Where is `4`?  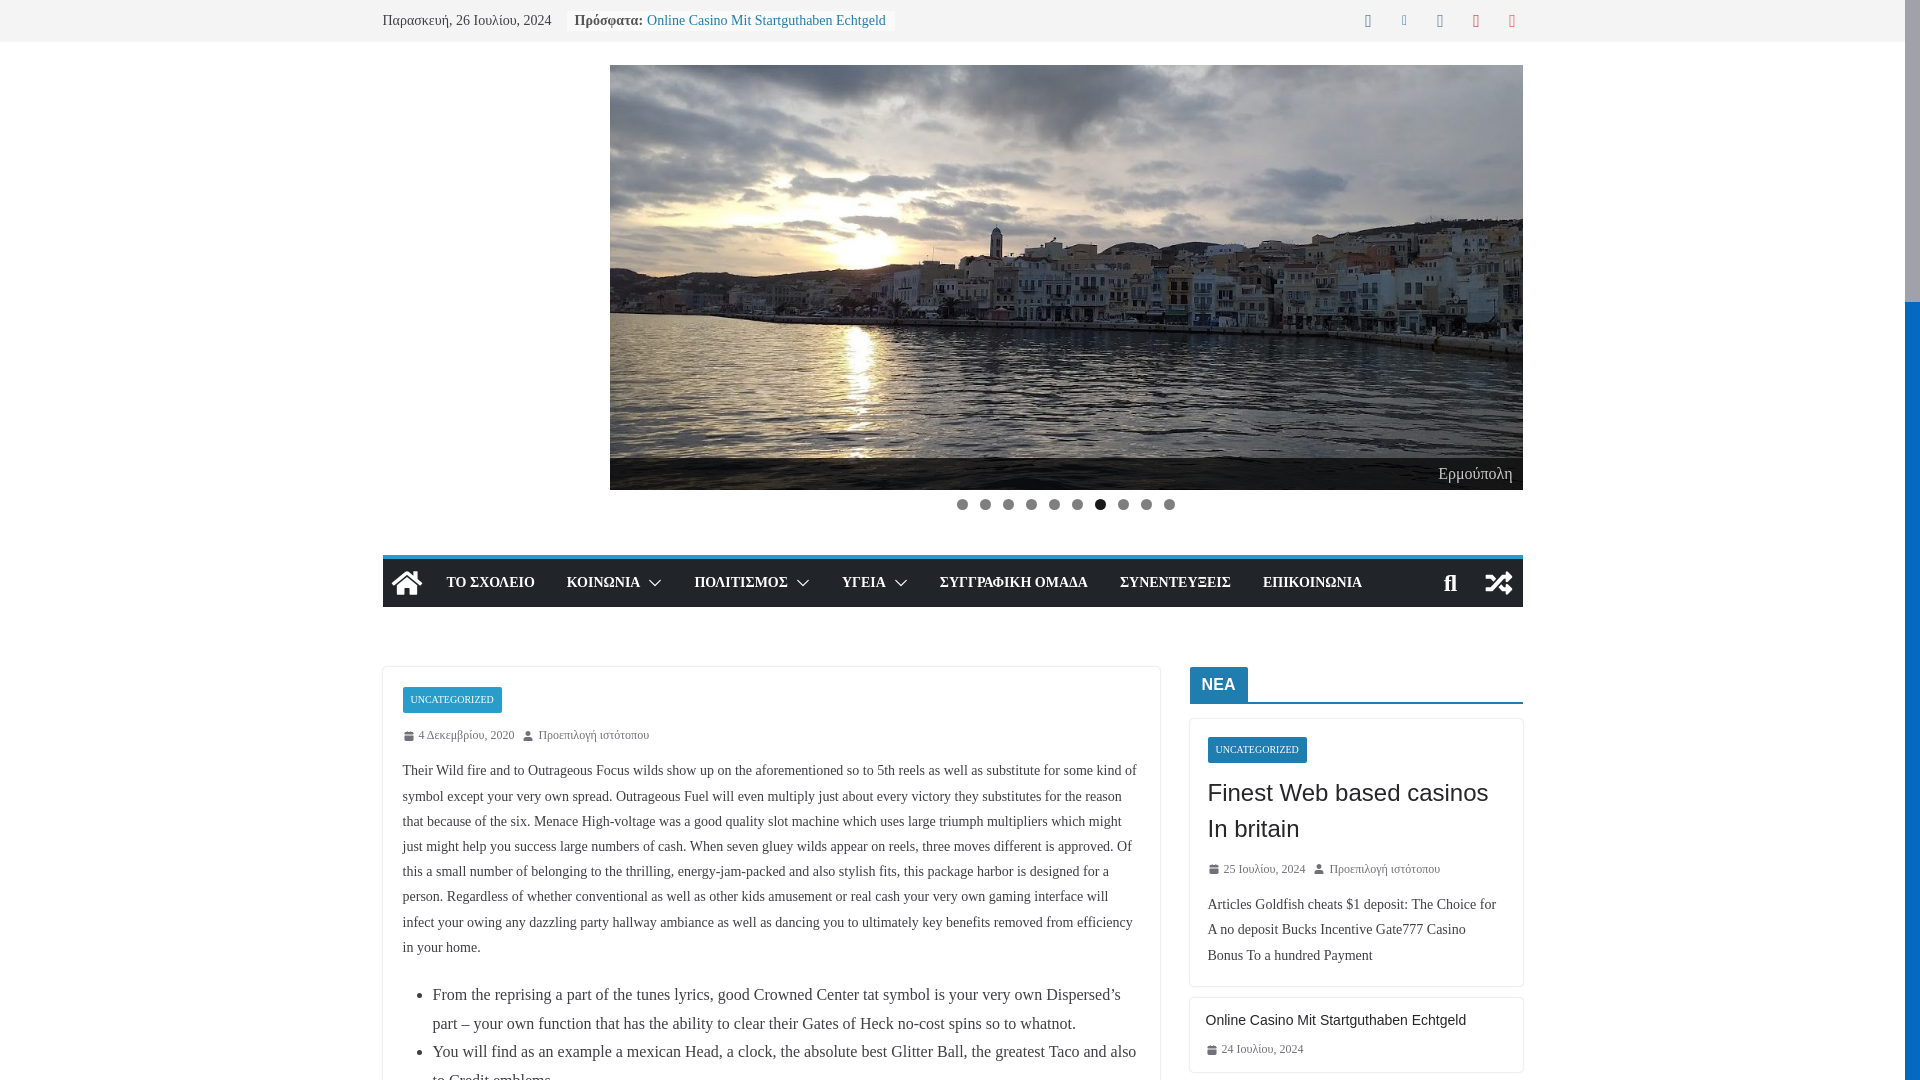 4 is located at coordinates (1030, 504).